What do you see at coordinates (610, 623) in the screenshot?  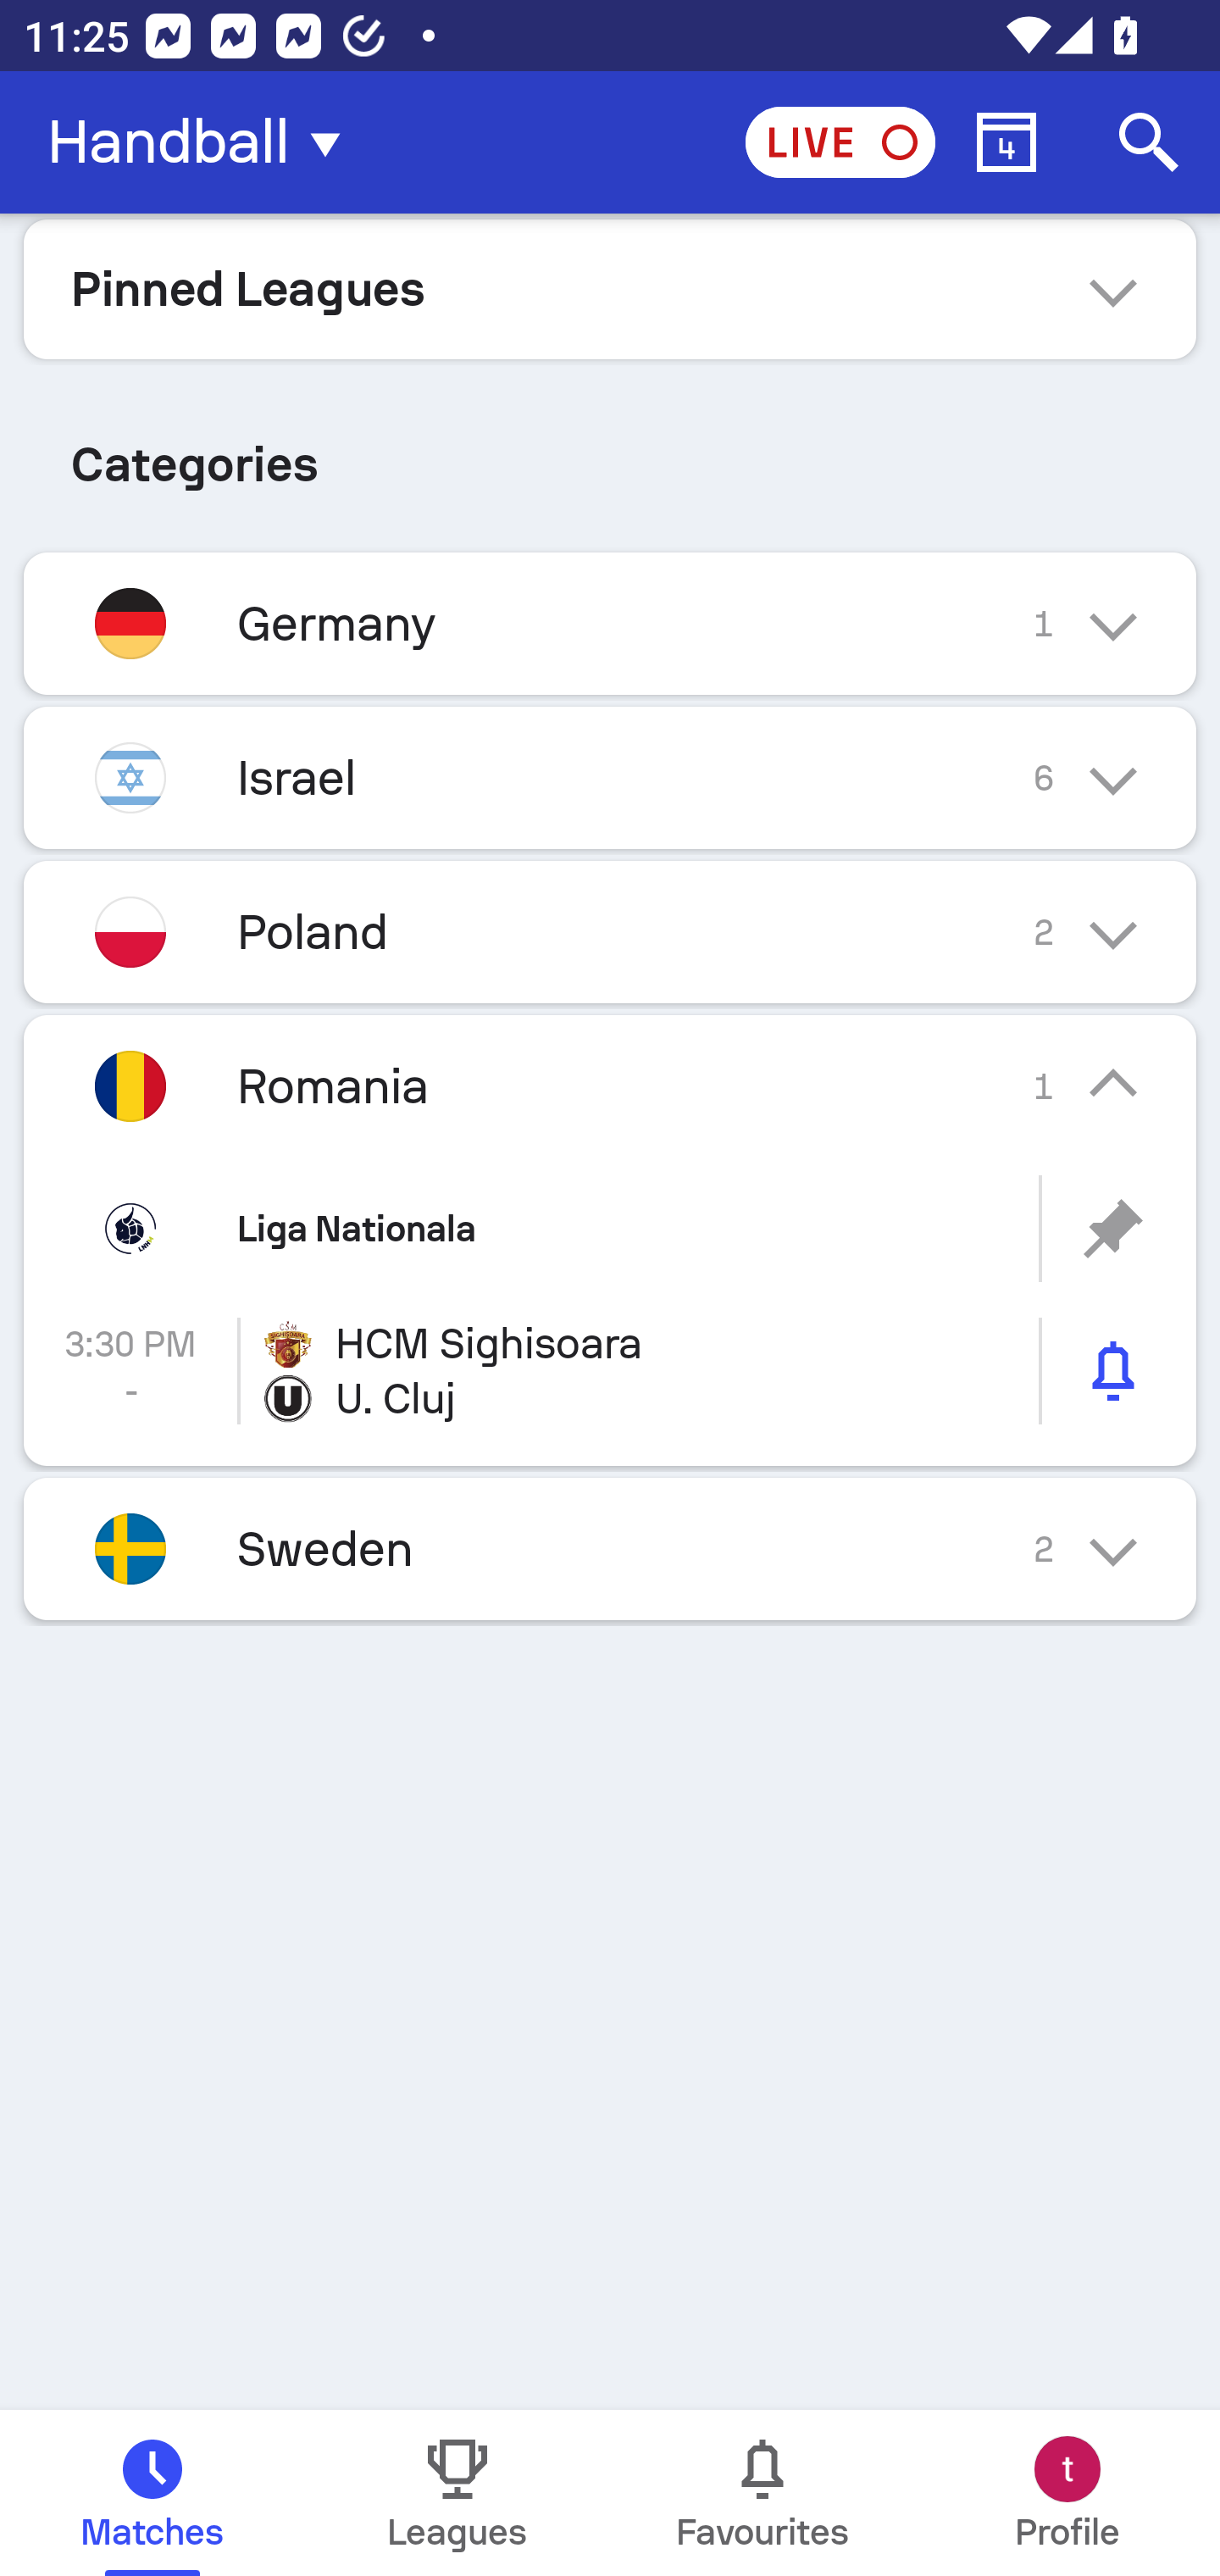 I see `Germany 1` at bounding box center [610, 623].